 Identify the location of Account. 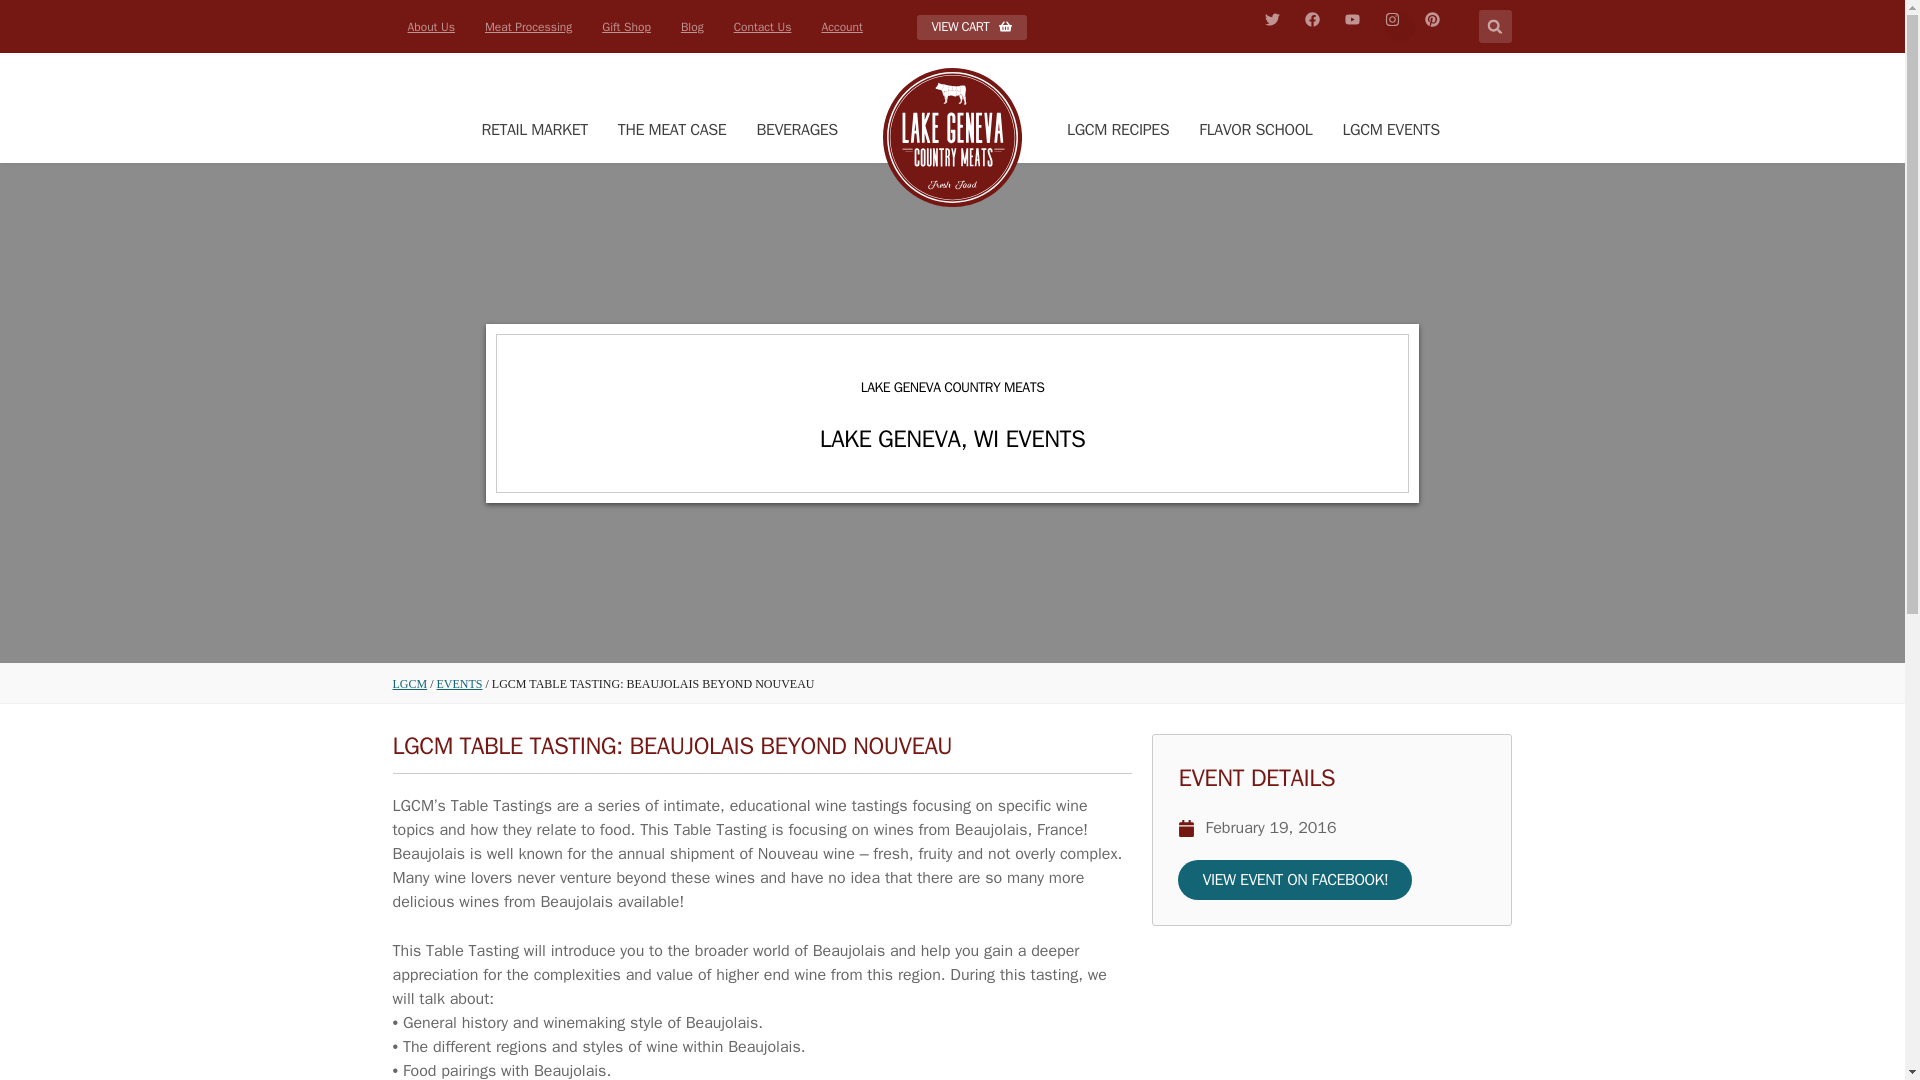
(842, 26).